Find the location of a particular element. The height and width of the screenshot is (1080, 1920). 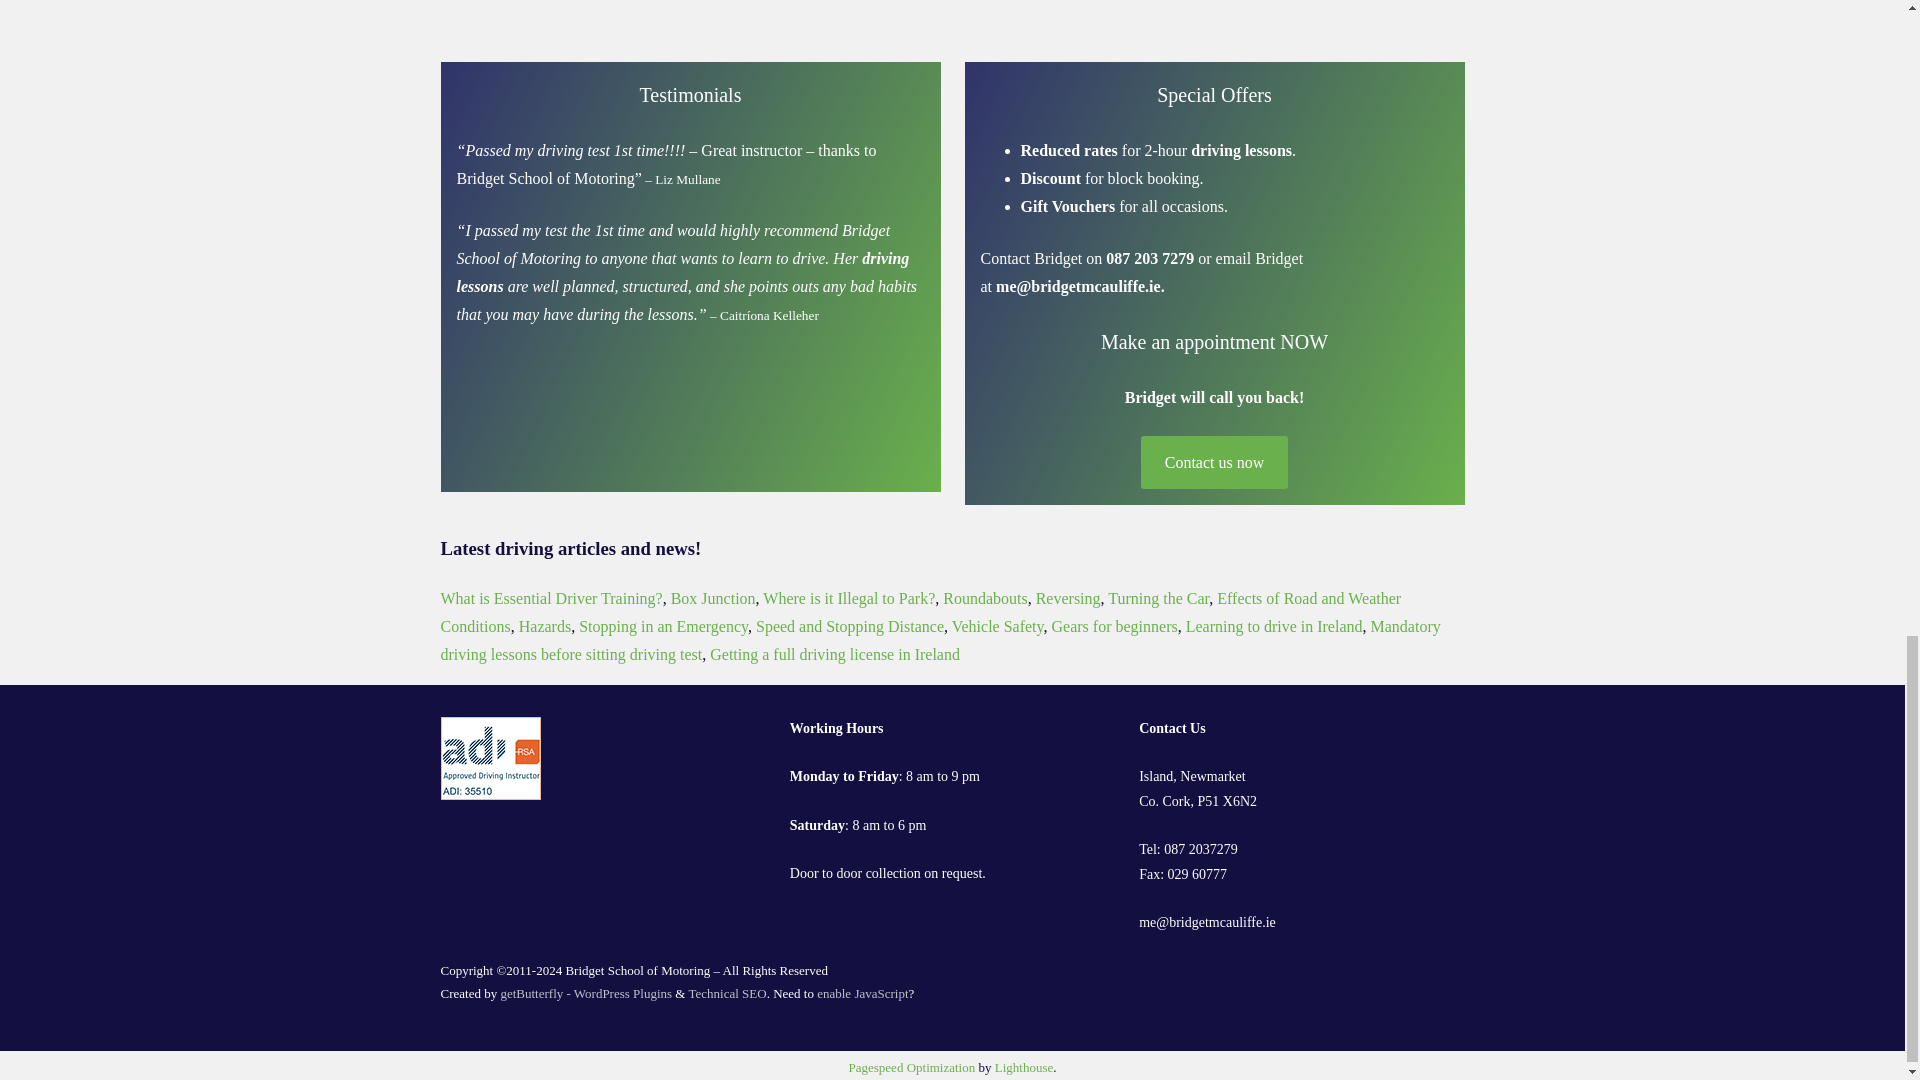

Gears for beginners is located at coordinates (1115, 626).